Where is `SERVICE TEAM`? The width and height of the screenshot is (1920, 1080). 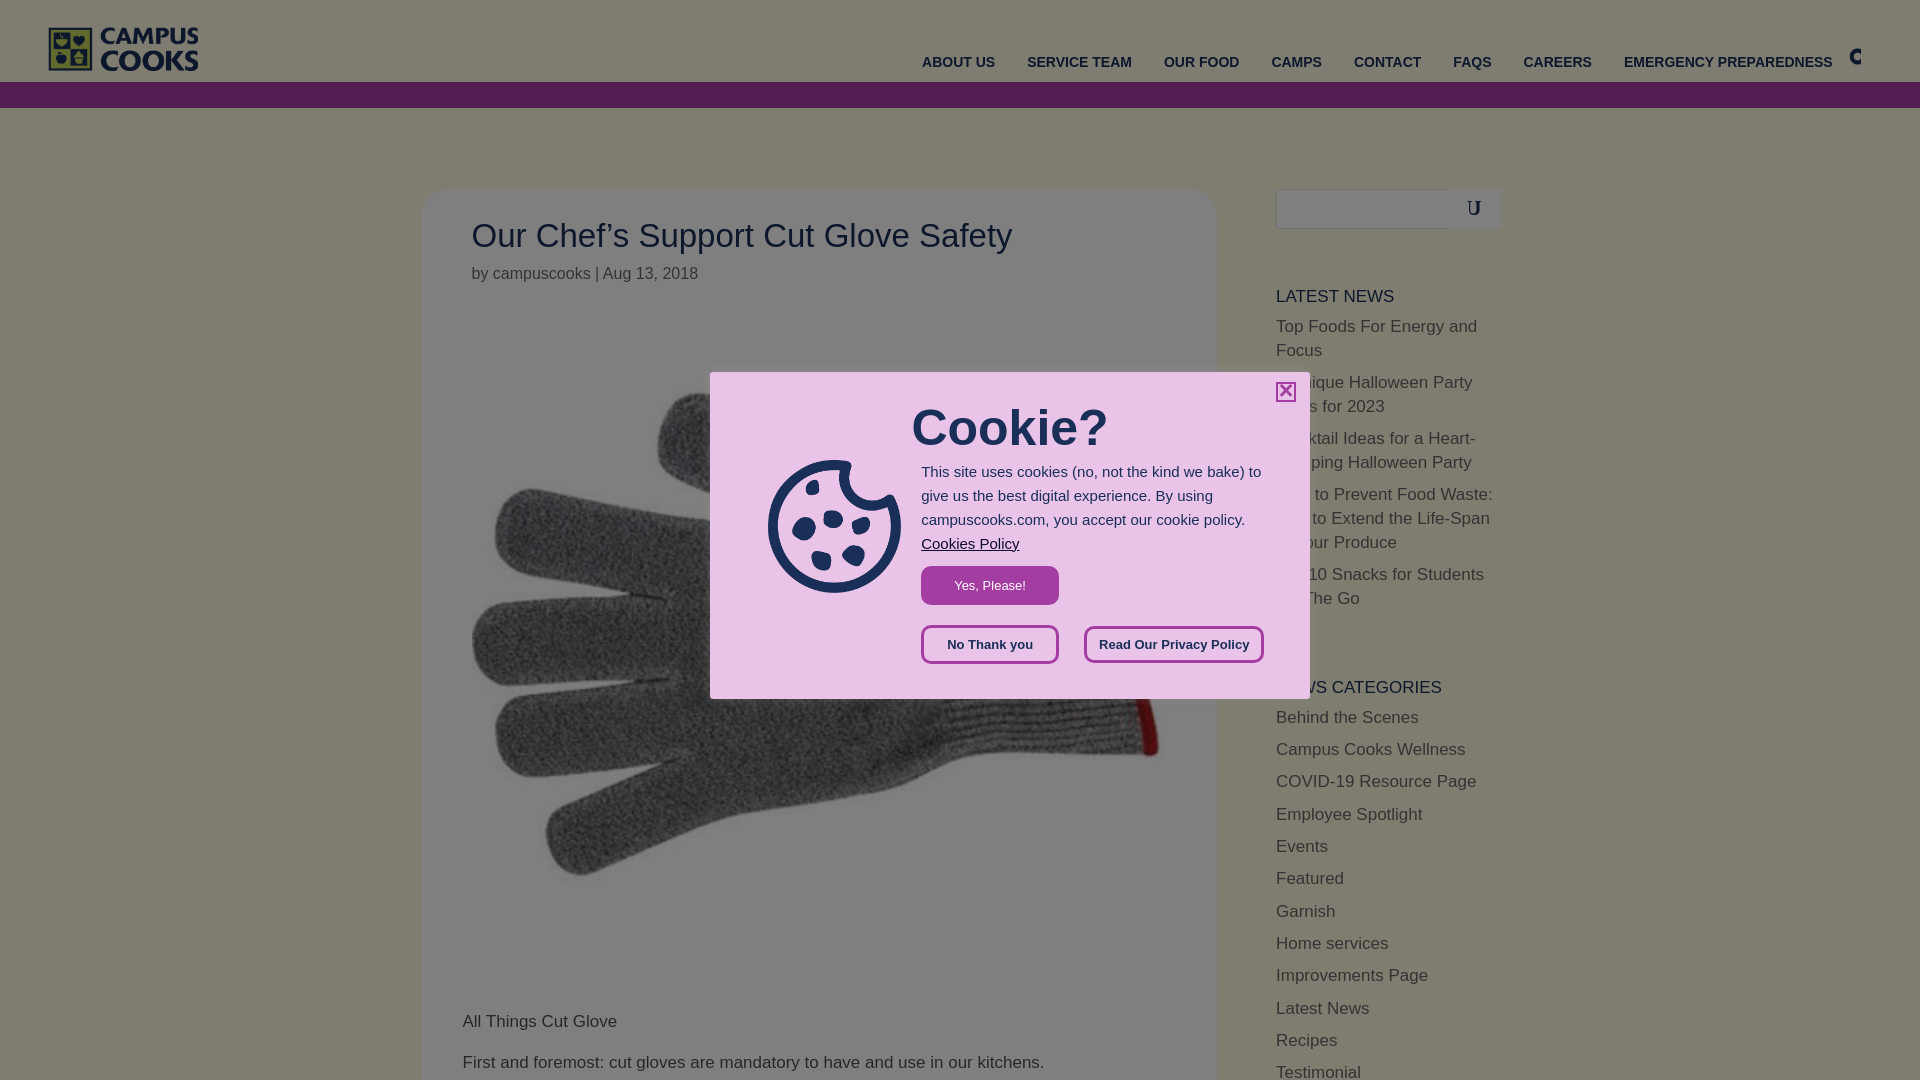
SERVICE TEAM is located at coordinates (1080, 62).